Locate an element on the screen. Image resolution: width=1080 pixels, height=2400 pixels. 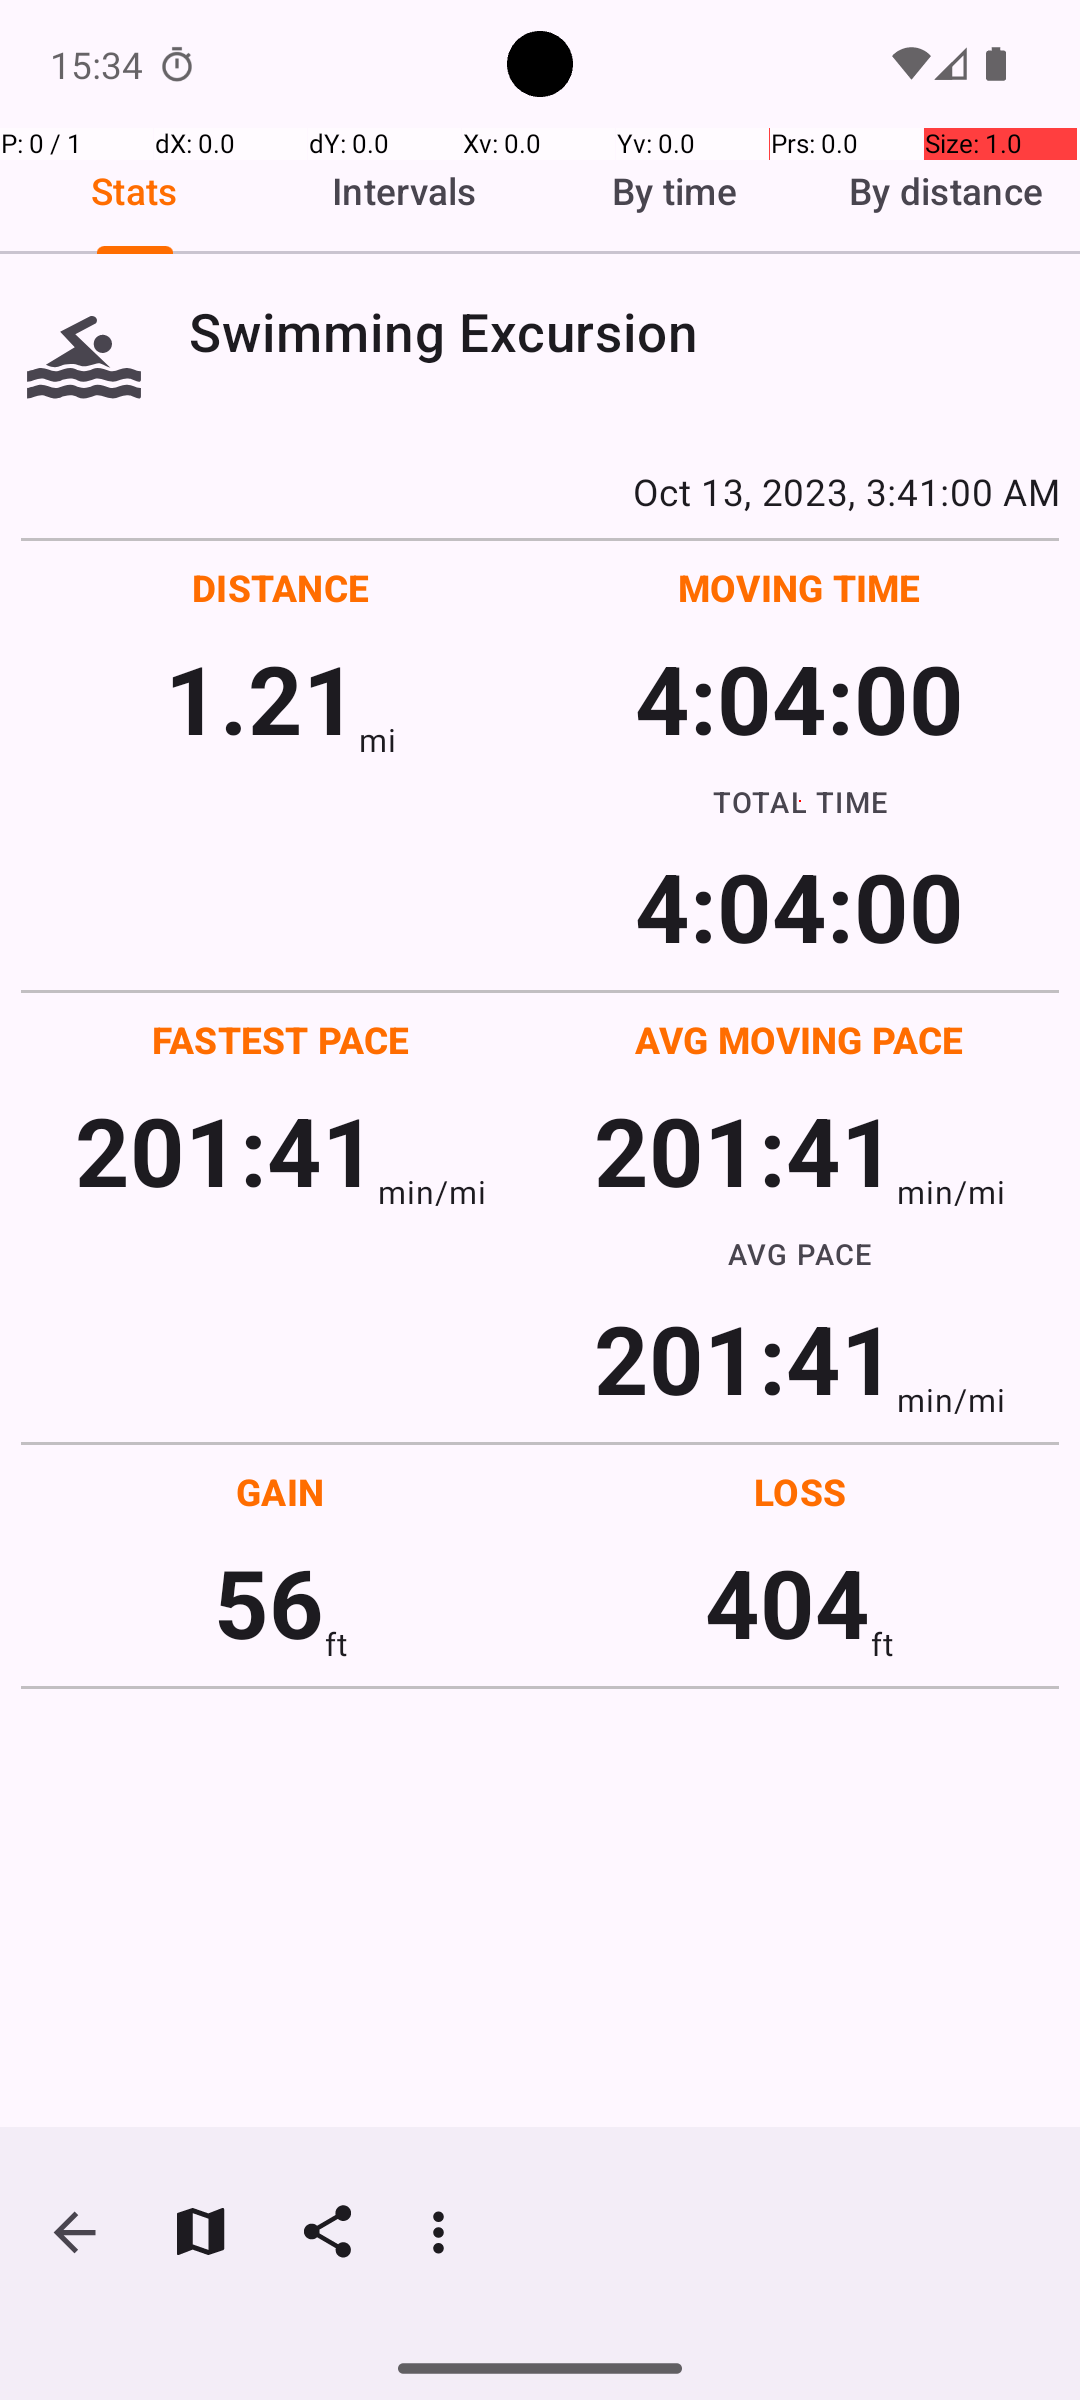
Oct 13, 2023, 3:41:00 AM is located at coordinates (540, 491).